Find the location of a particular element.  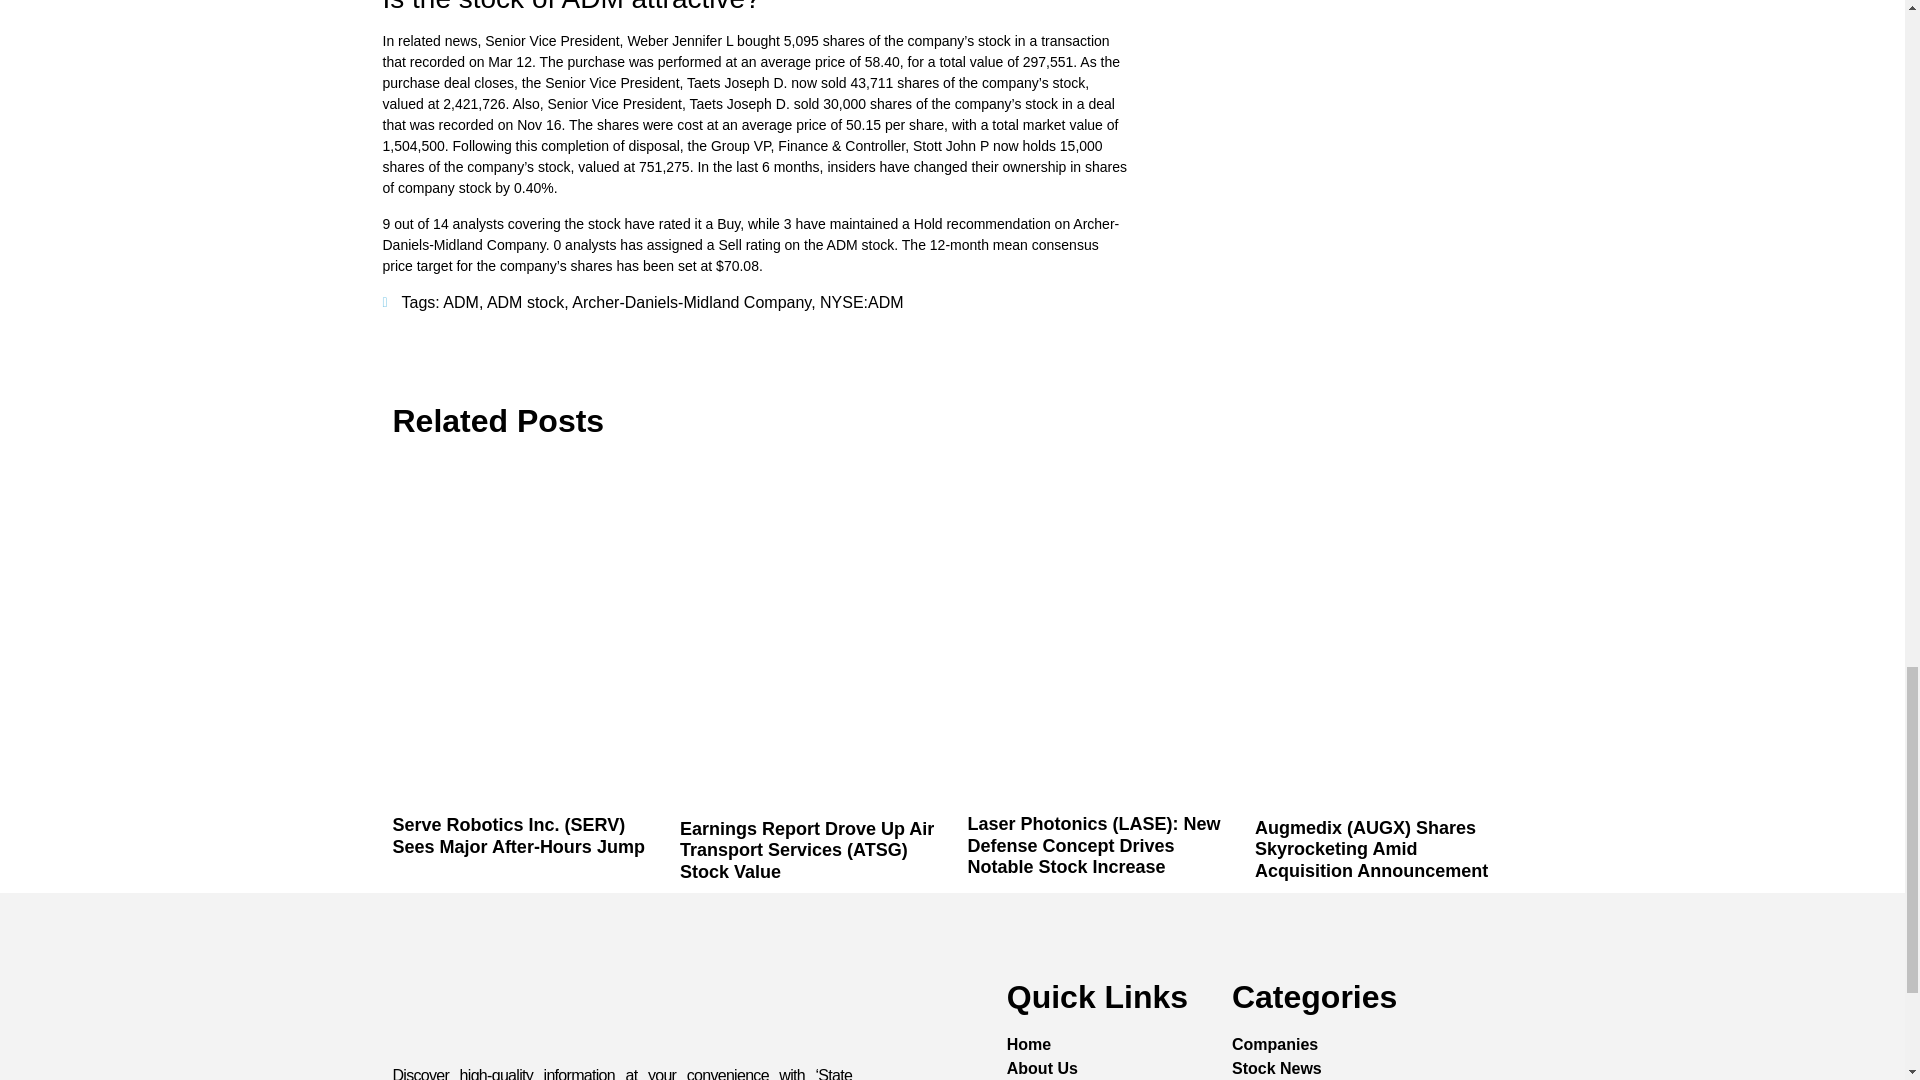

NYSE:ADM is located at coordinates (862, 302).